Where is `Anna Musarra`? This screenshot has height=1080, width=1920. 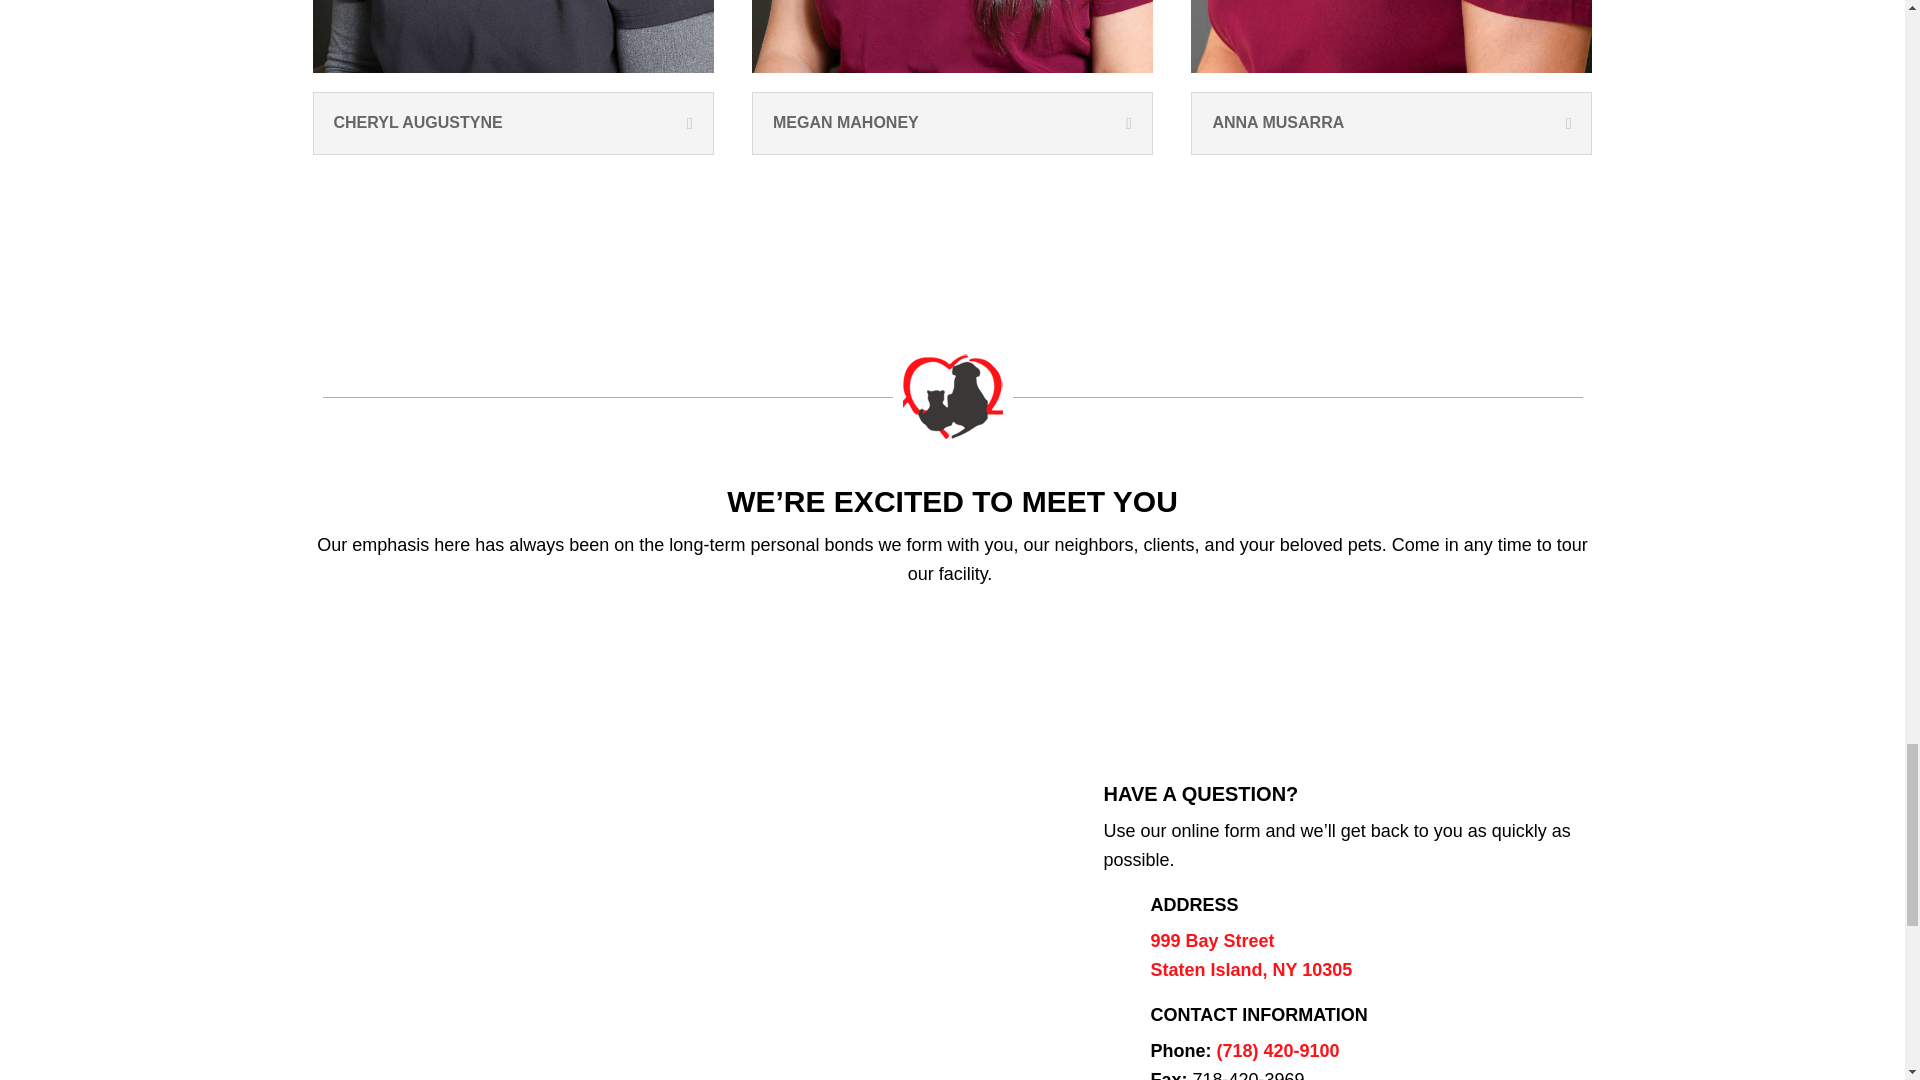
Anna Musarra is located at coordinates (1390, 36).